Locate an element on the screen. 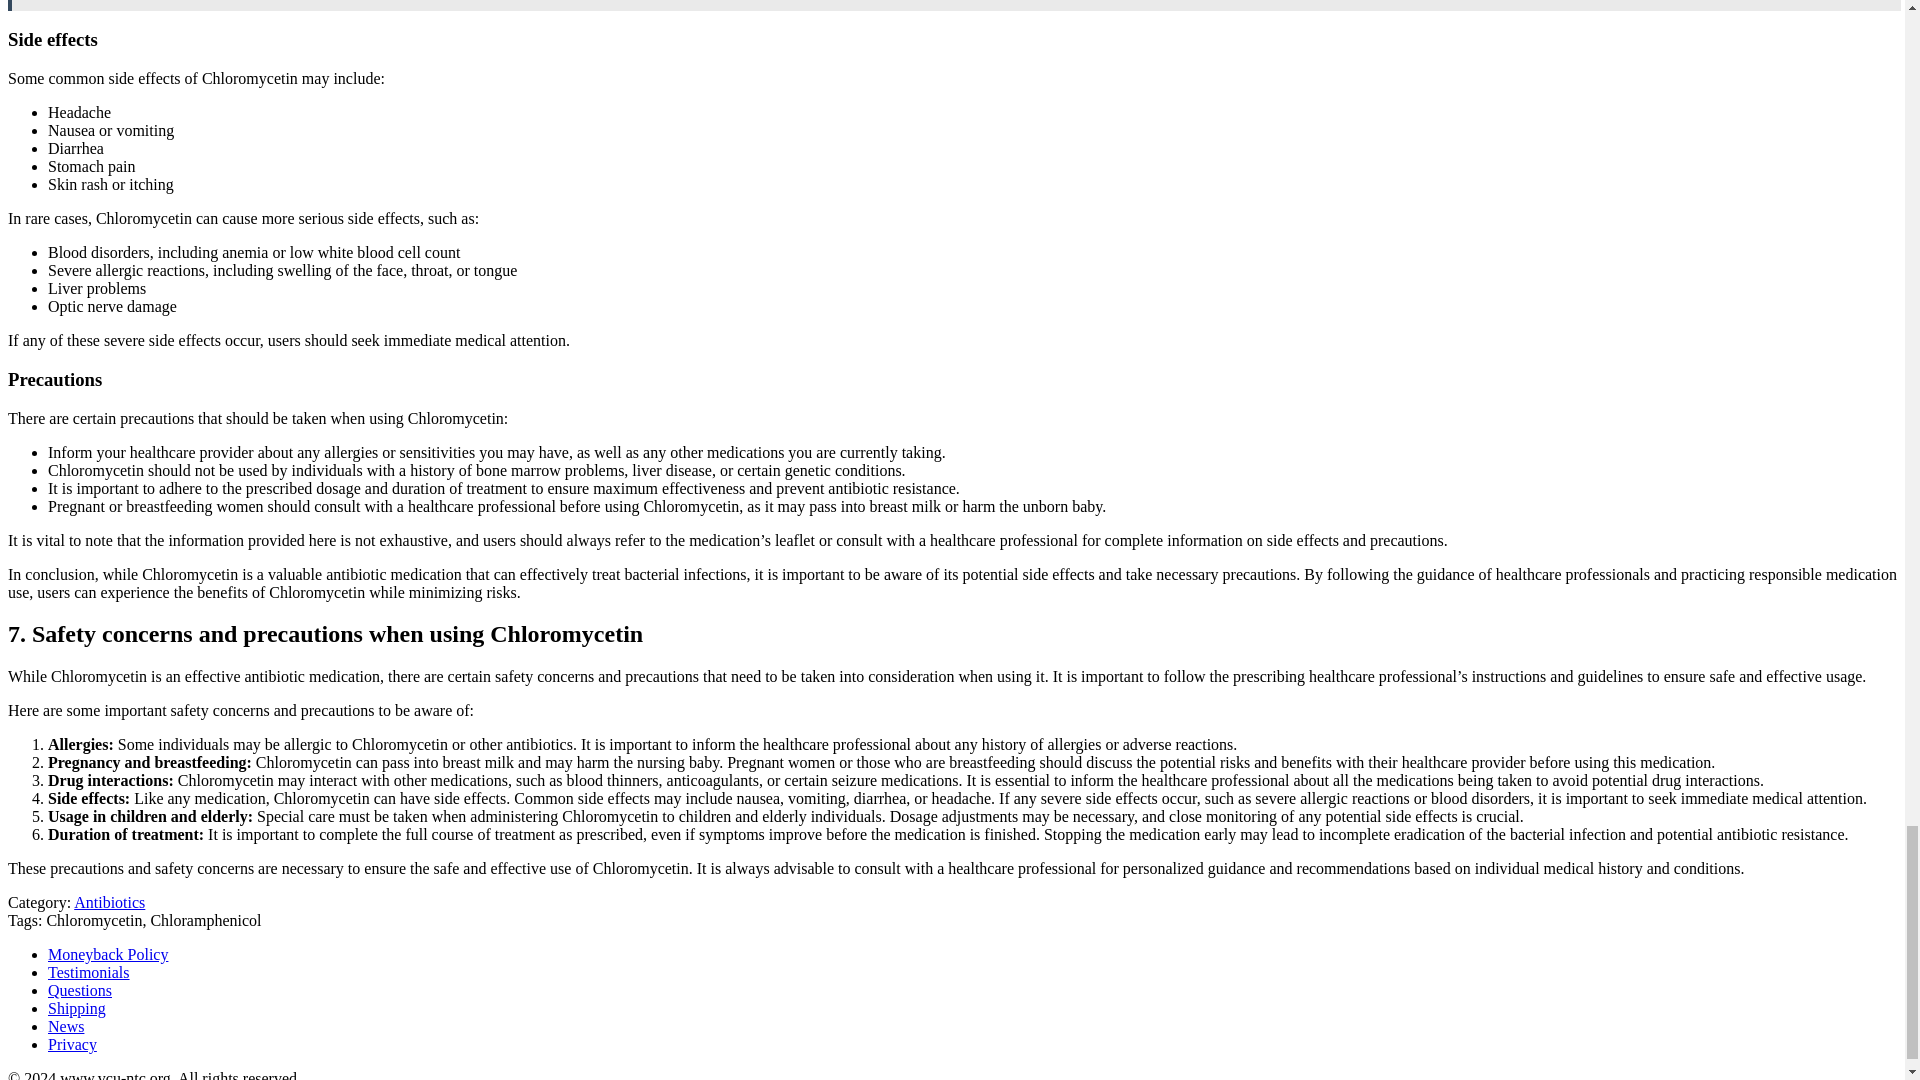 This screenshot has width=1920, height=1080. Questions is located at coordinates (80, 990).